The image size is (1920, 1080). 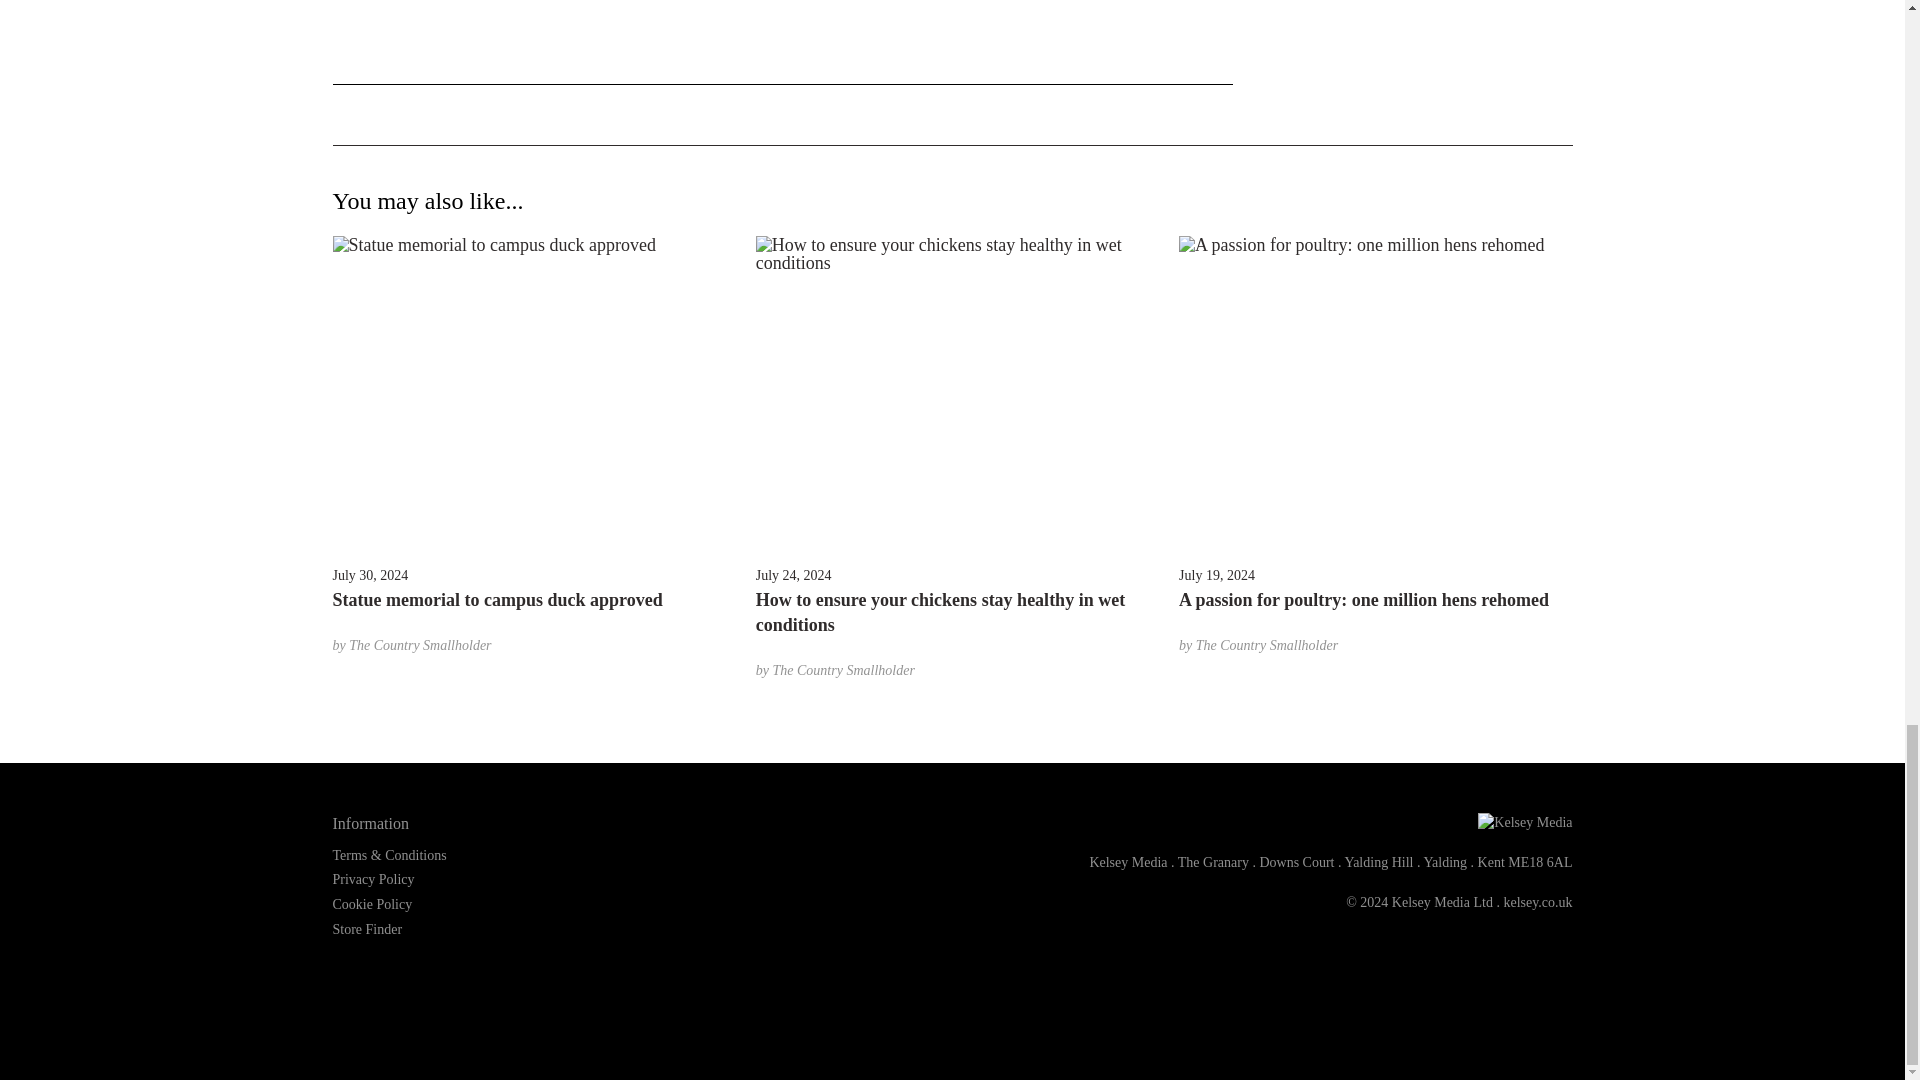 I want to click on Store Finder, so click(x=366, y=930).